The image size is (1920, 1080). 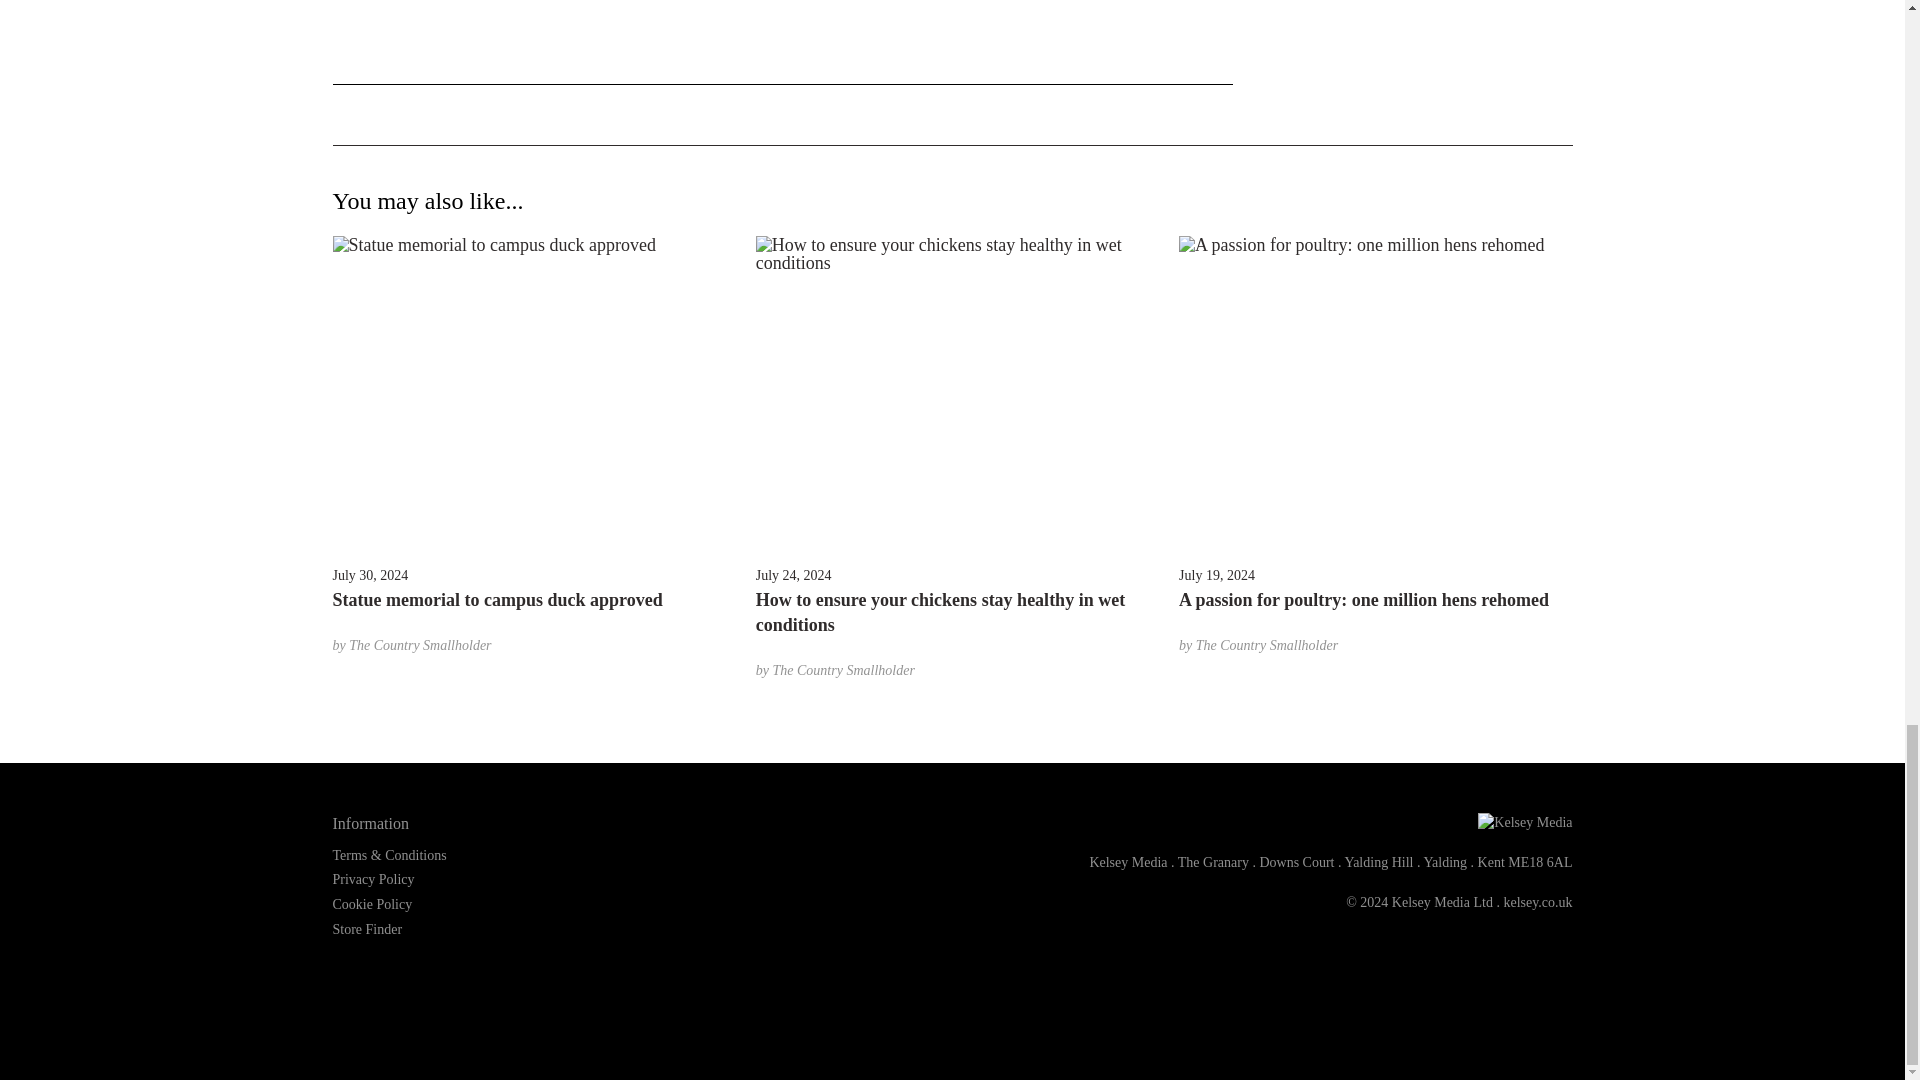 I want to click on Store Finder, so click(x=366, y=930).